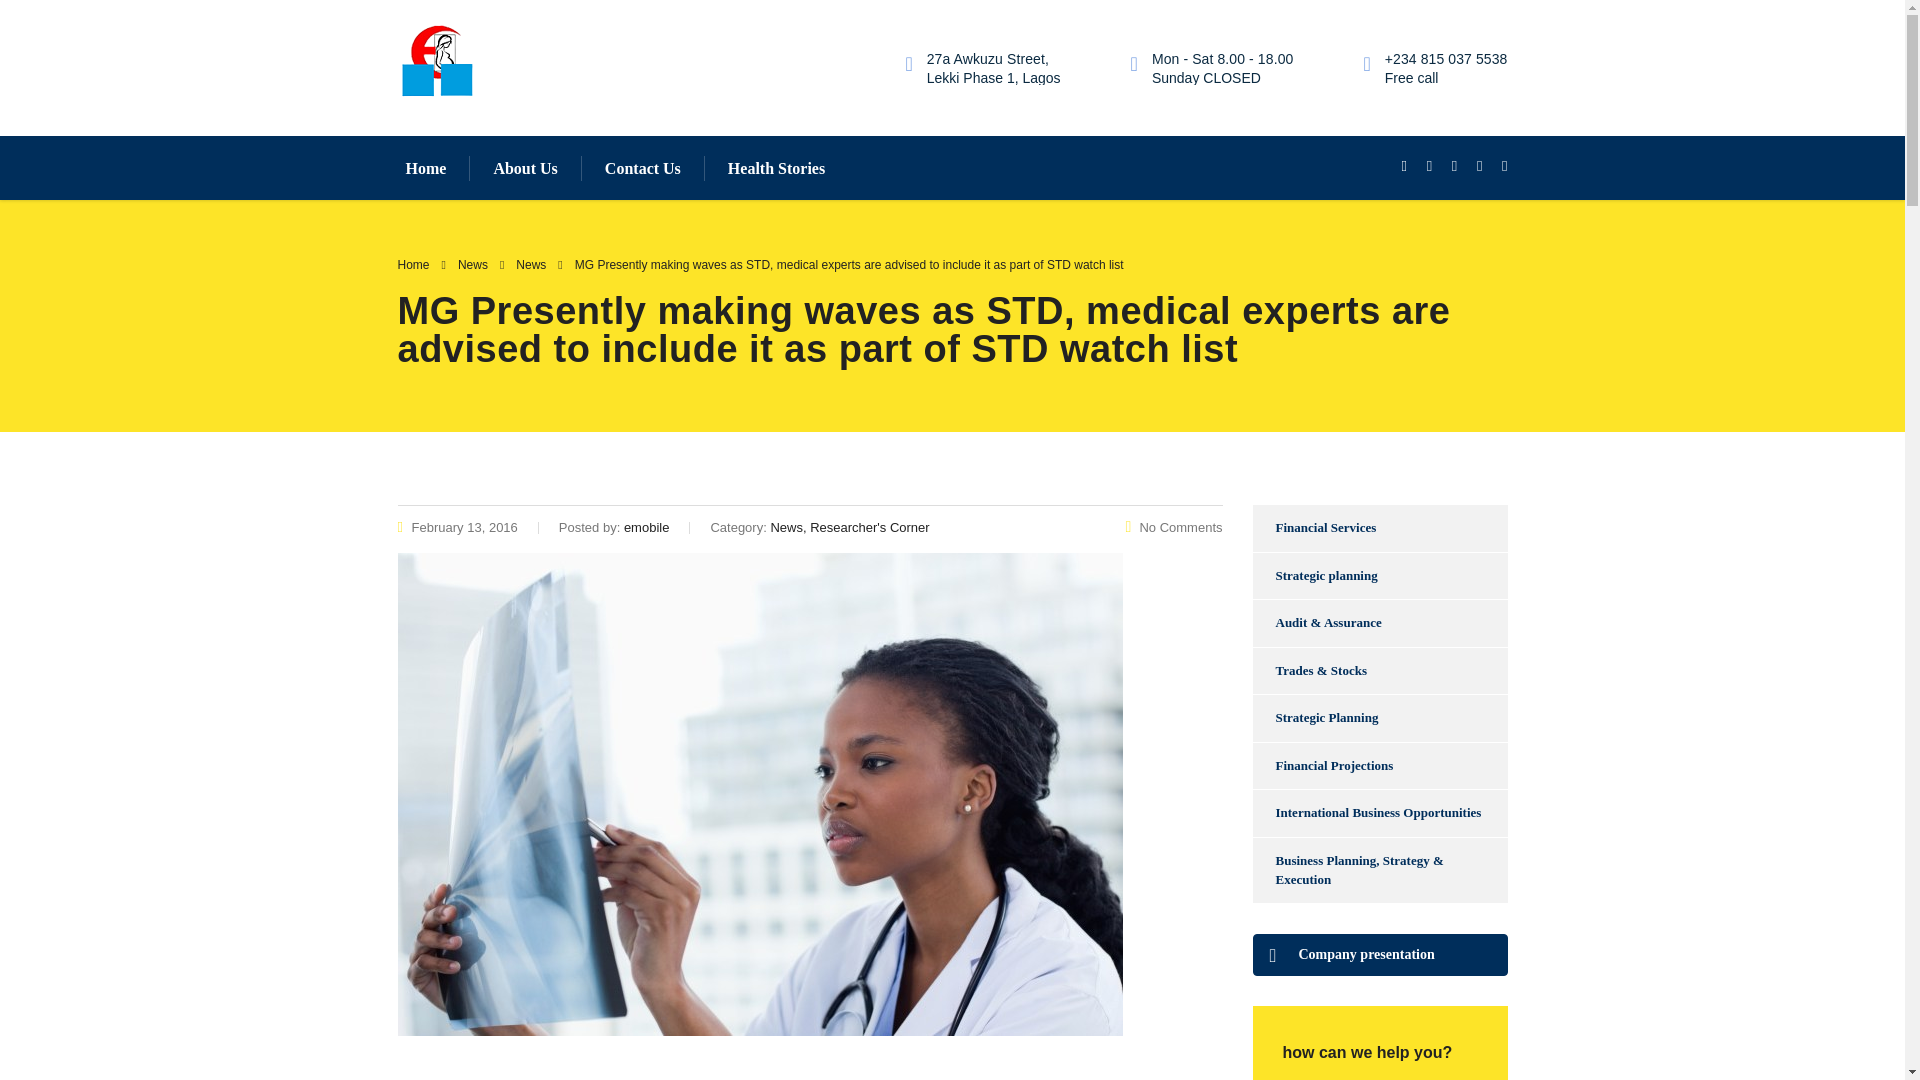  Describe the element at coordinates (530, 265) in the screenshot. I see `Go to the News category archives.` at that location.